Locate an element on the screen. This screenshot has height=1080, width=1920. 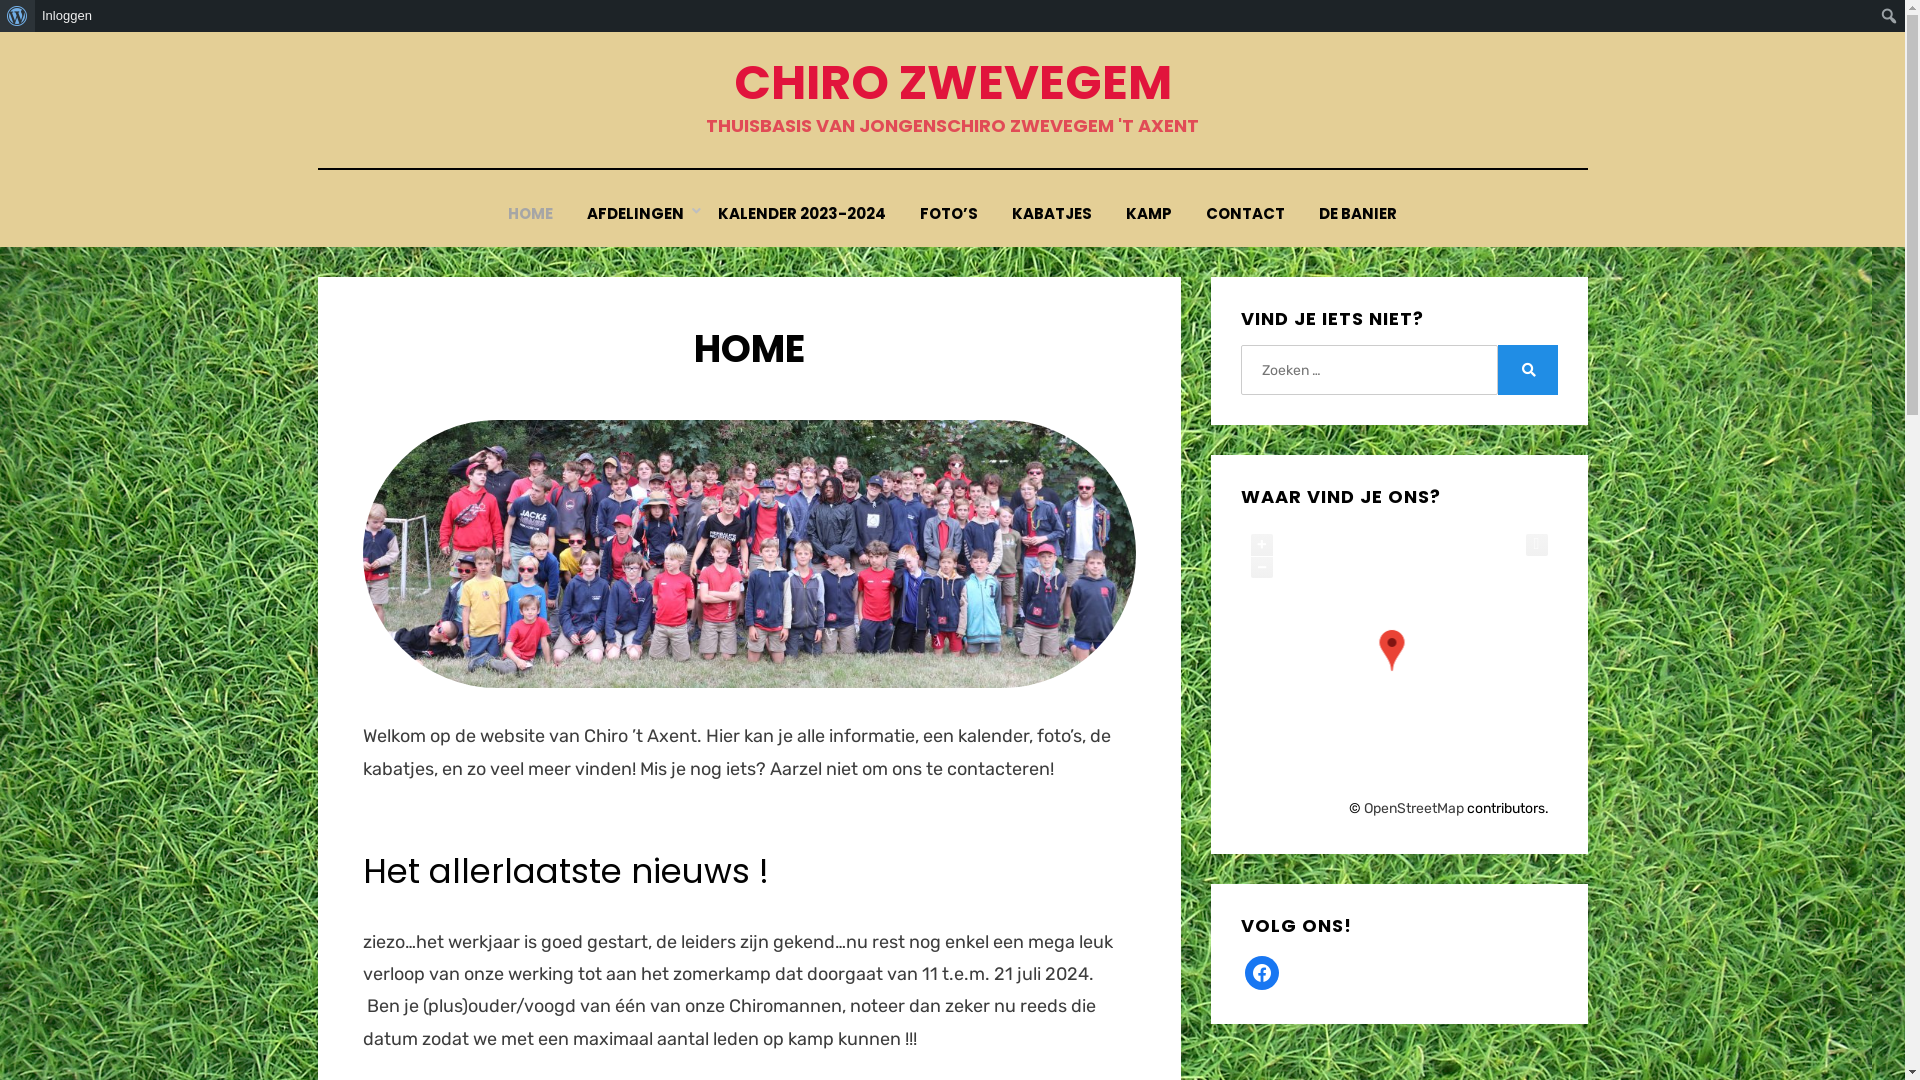
CONTACT is located at coordinates (1246, 214).